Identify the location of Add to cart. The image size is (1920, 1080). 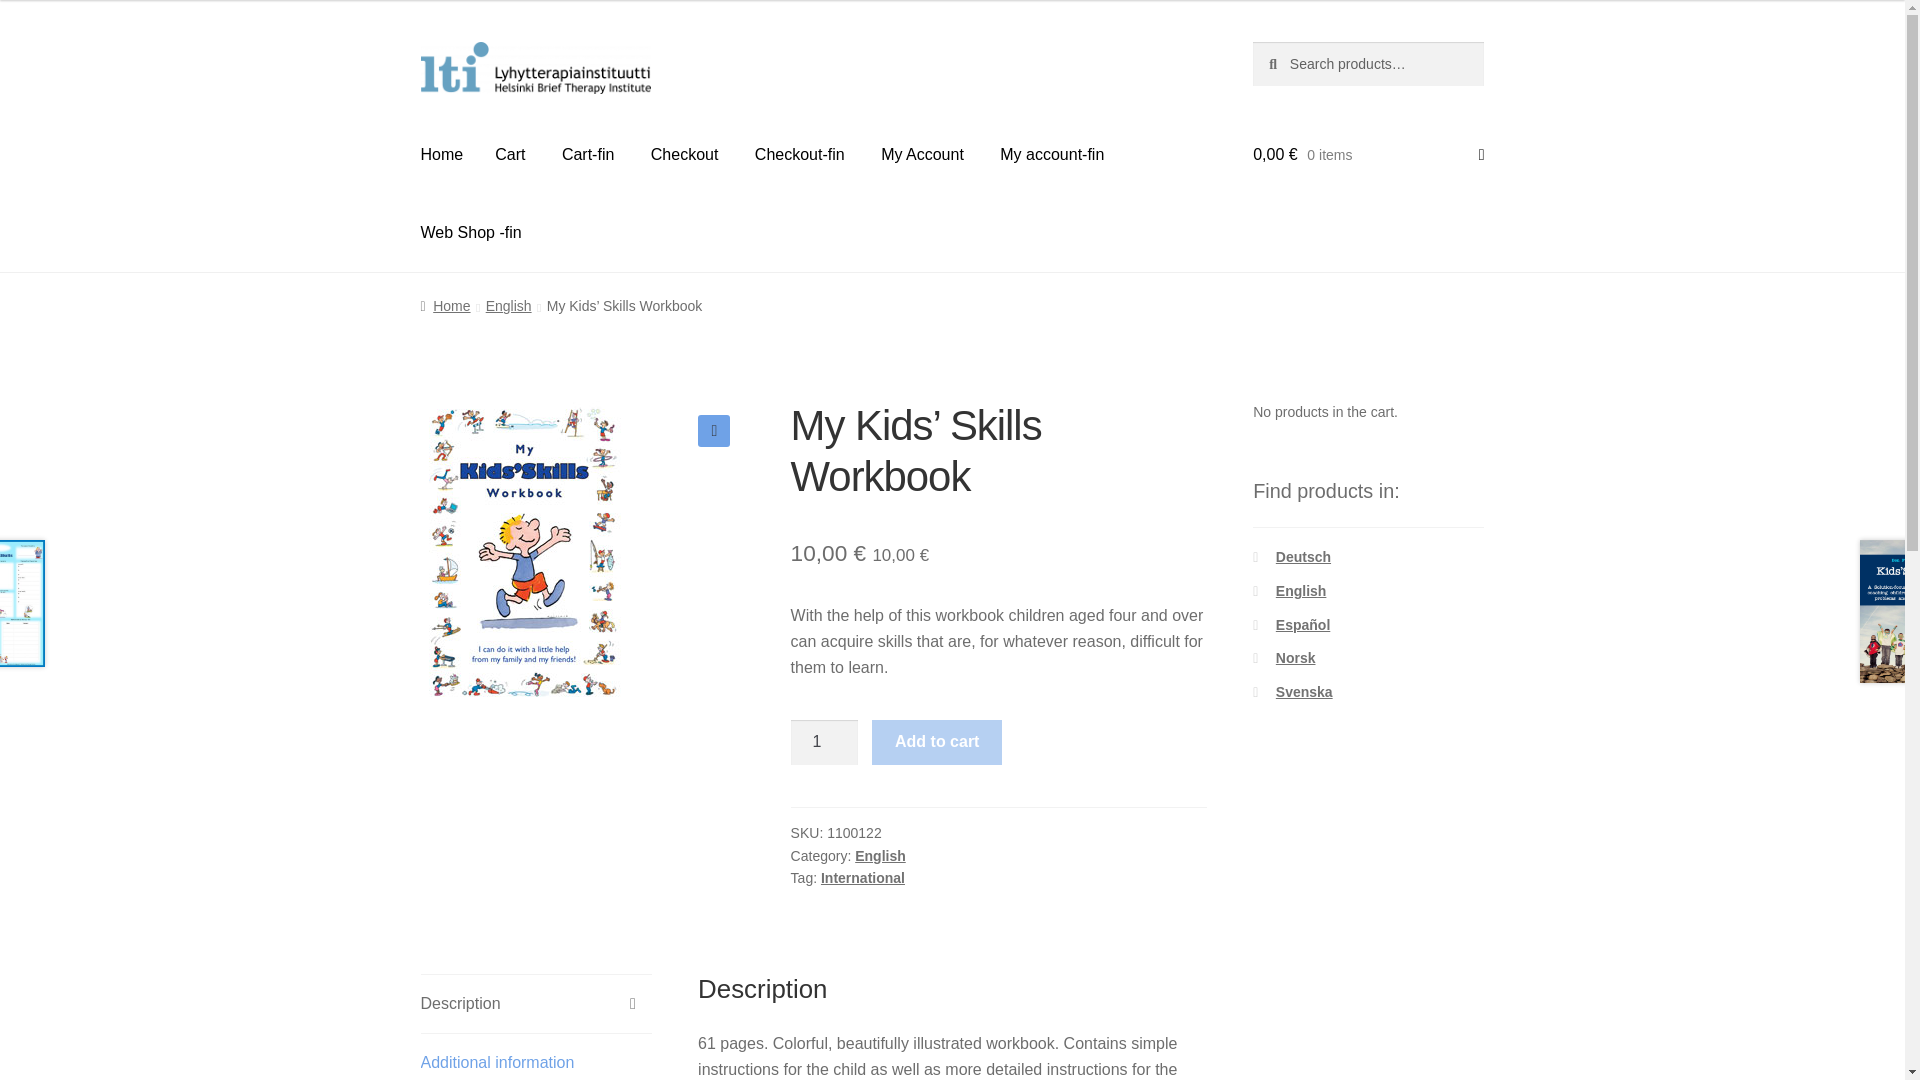
(936, 742).